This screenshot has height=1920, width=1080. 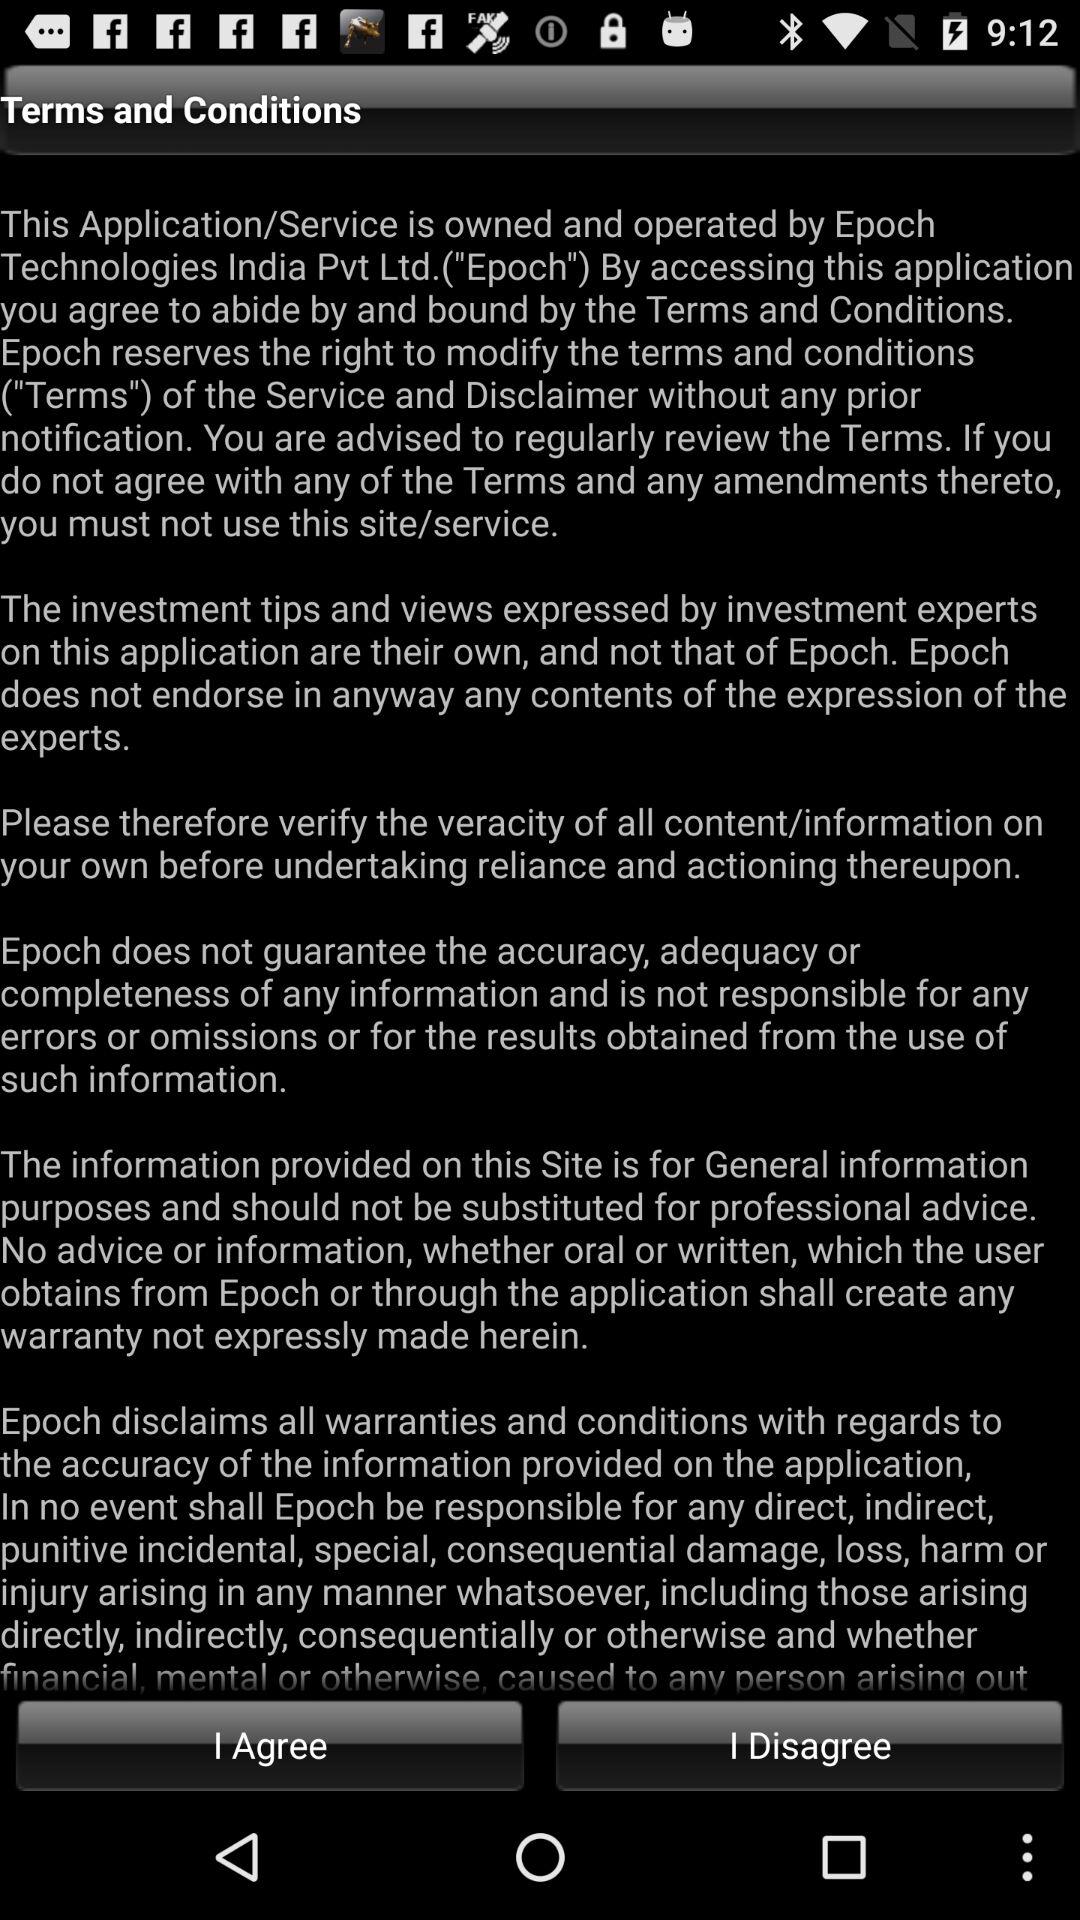 What do you see at coordinates (270, 1744) in the screenshot?
I see `swipe until i agree  button` at bounding box center [270, 1744].